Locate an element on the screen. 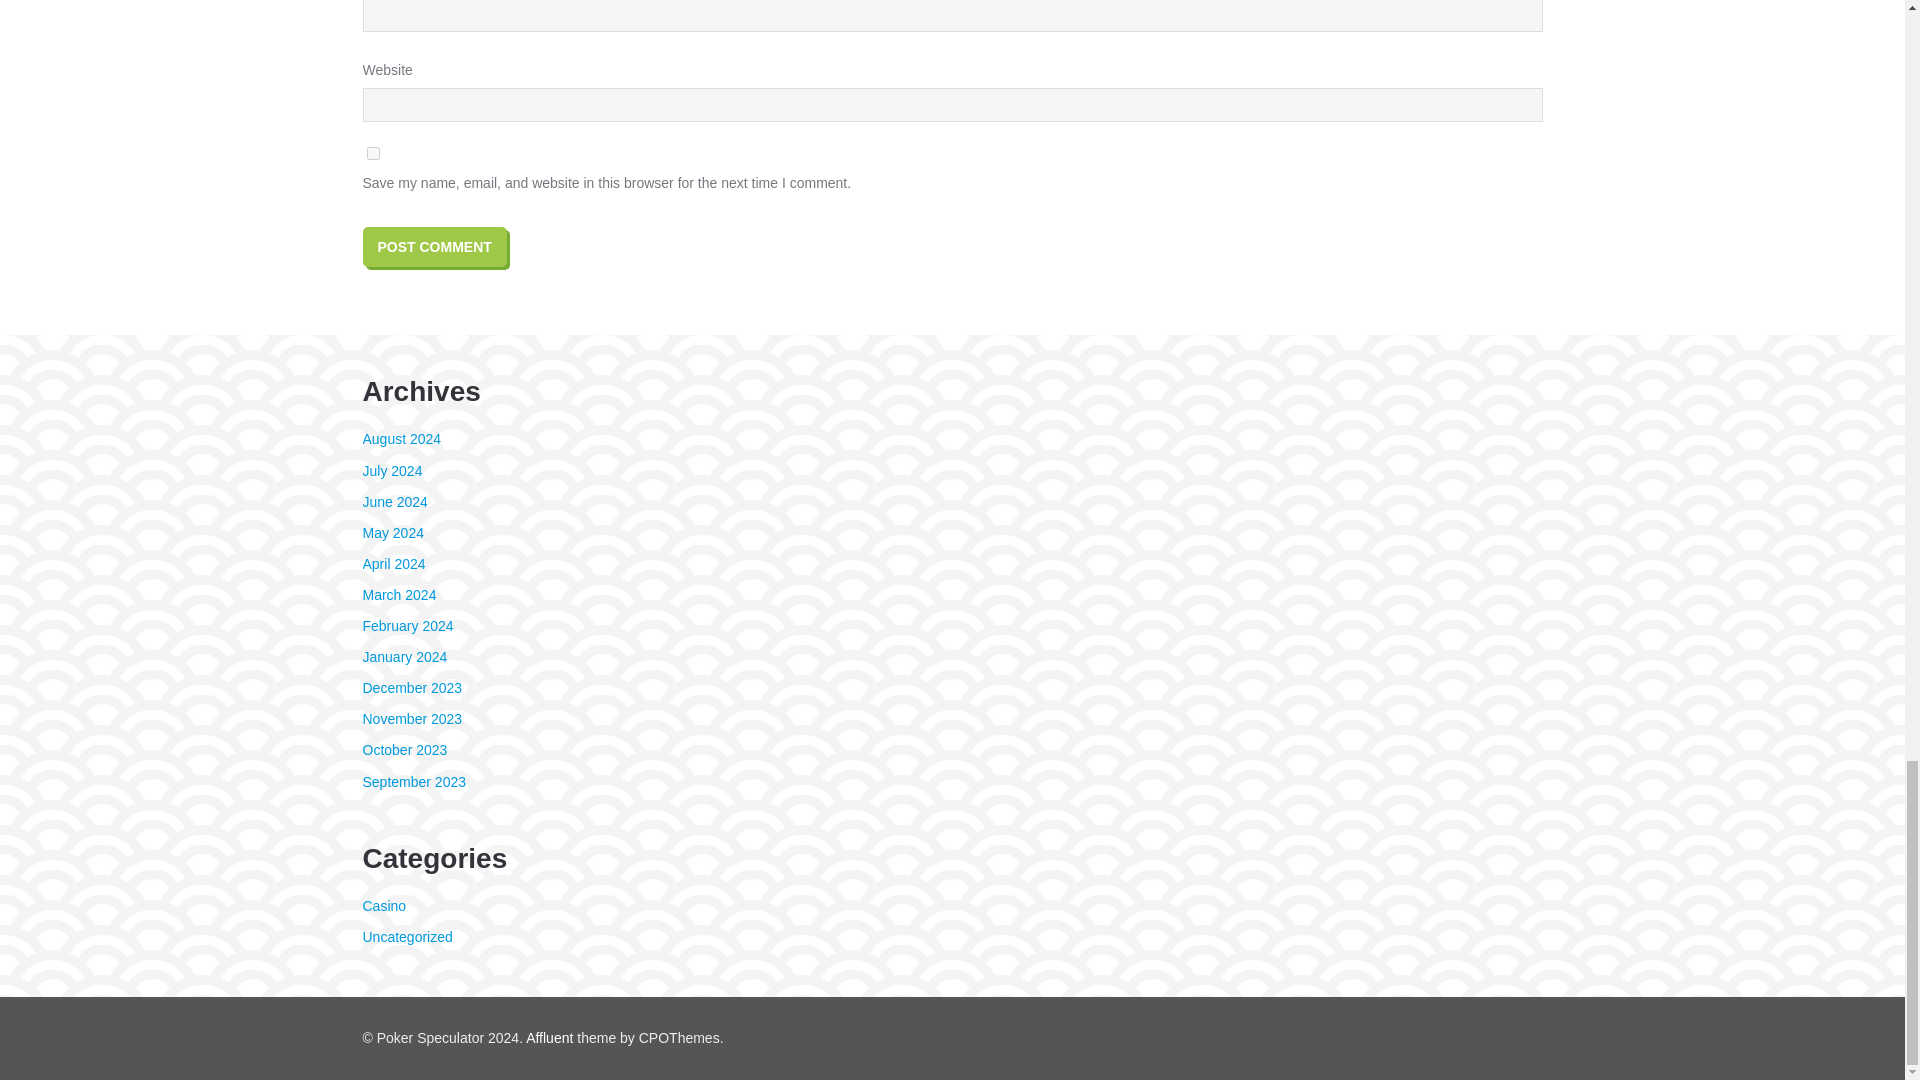 This screenshot has height=1080, width=1920. May 2024 is located at coordinates (392, 532).